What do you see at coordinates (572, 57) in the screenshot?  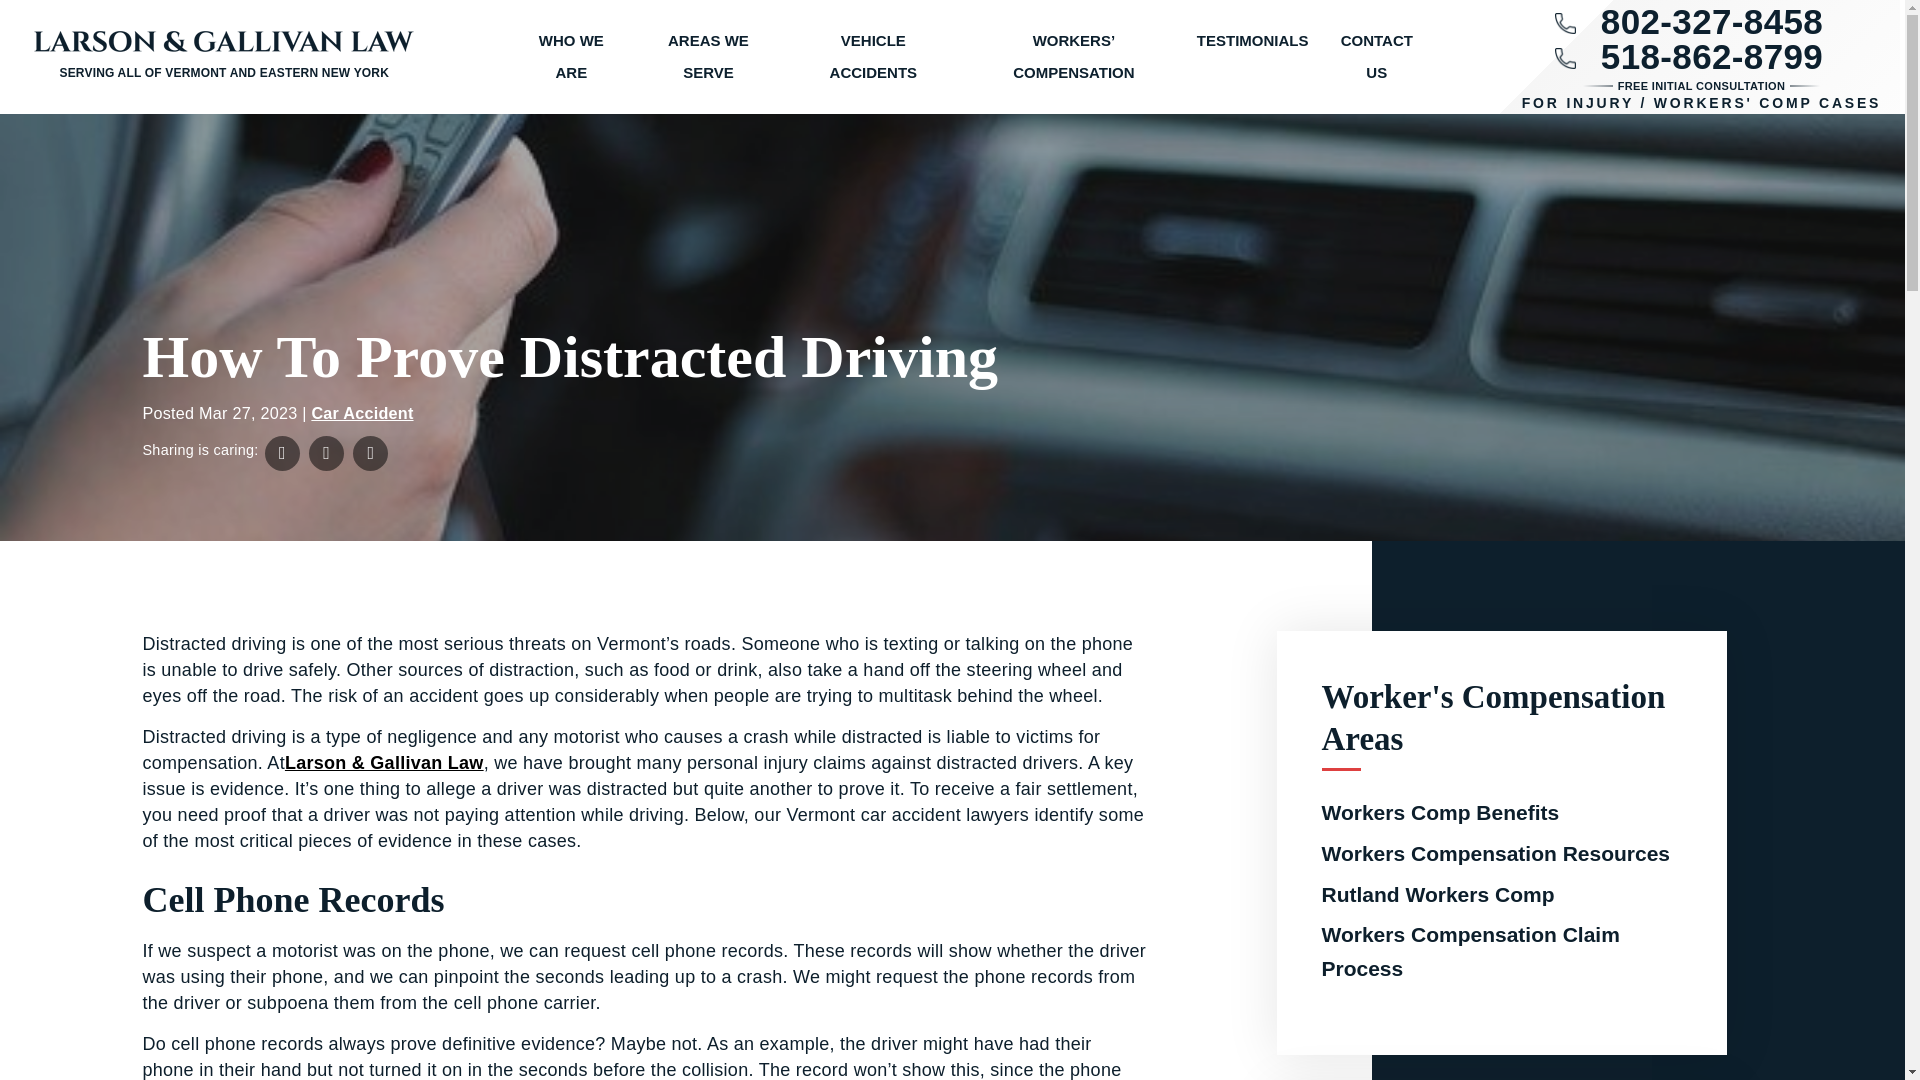 I see `WHO WE ARE` at bounding box center [572, 57].